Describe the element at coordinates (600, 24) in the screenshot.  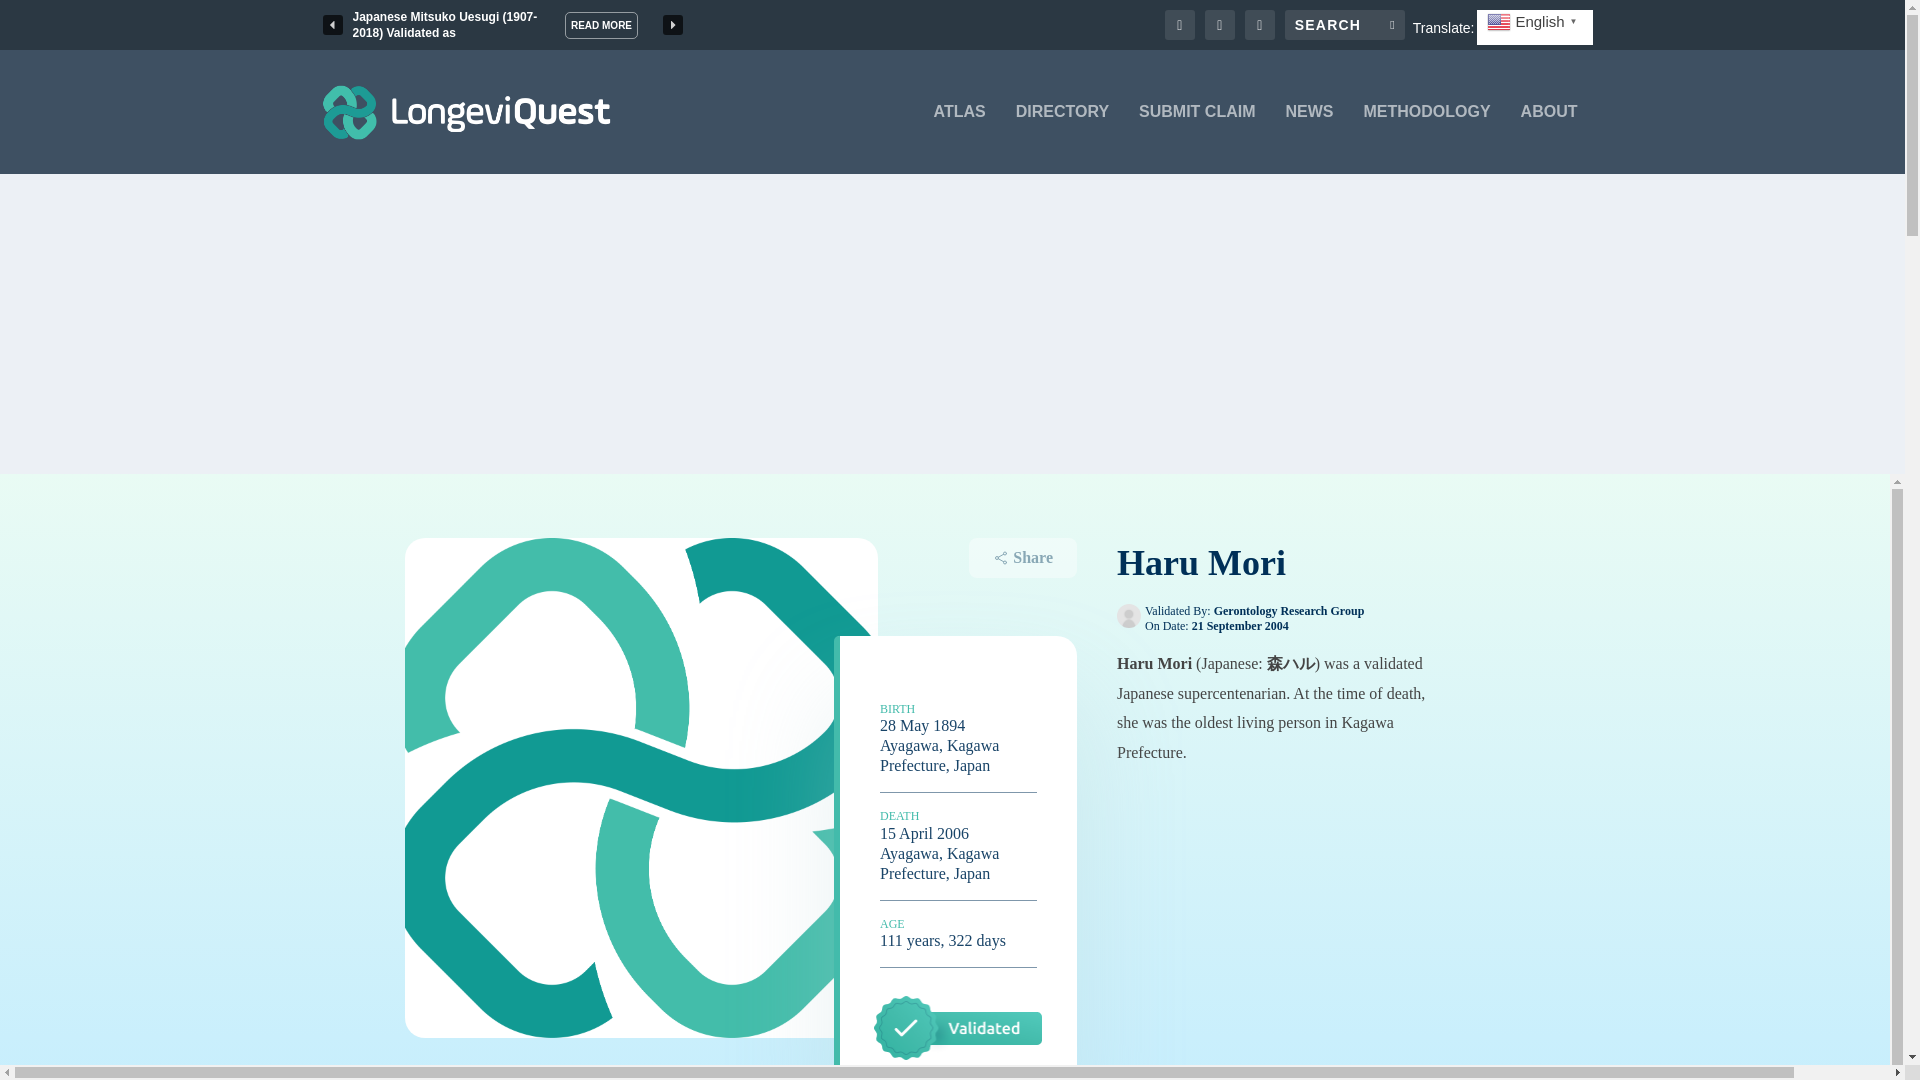
I see `READ MORE` at that location.